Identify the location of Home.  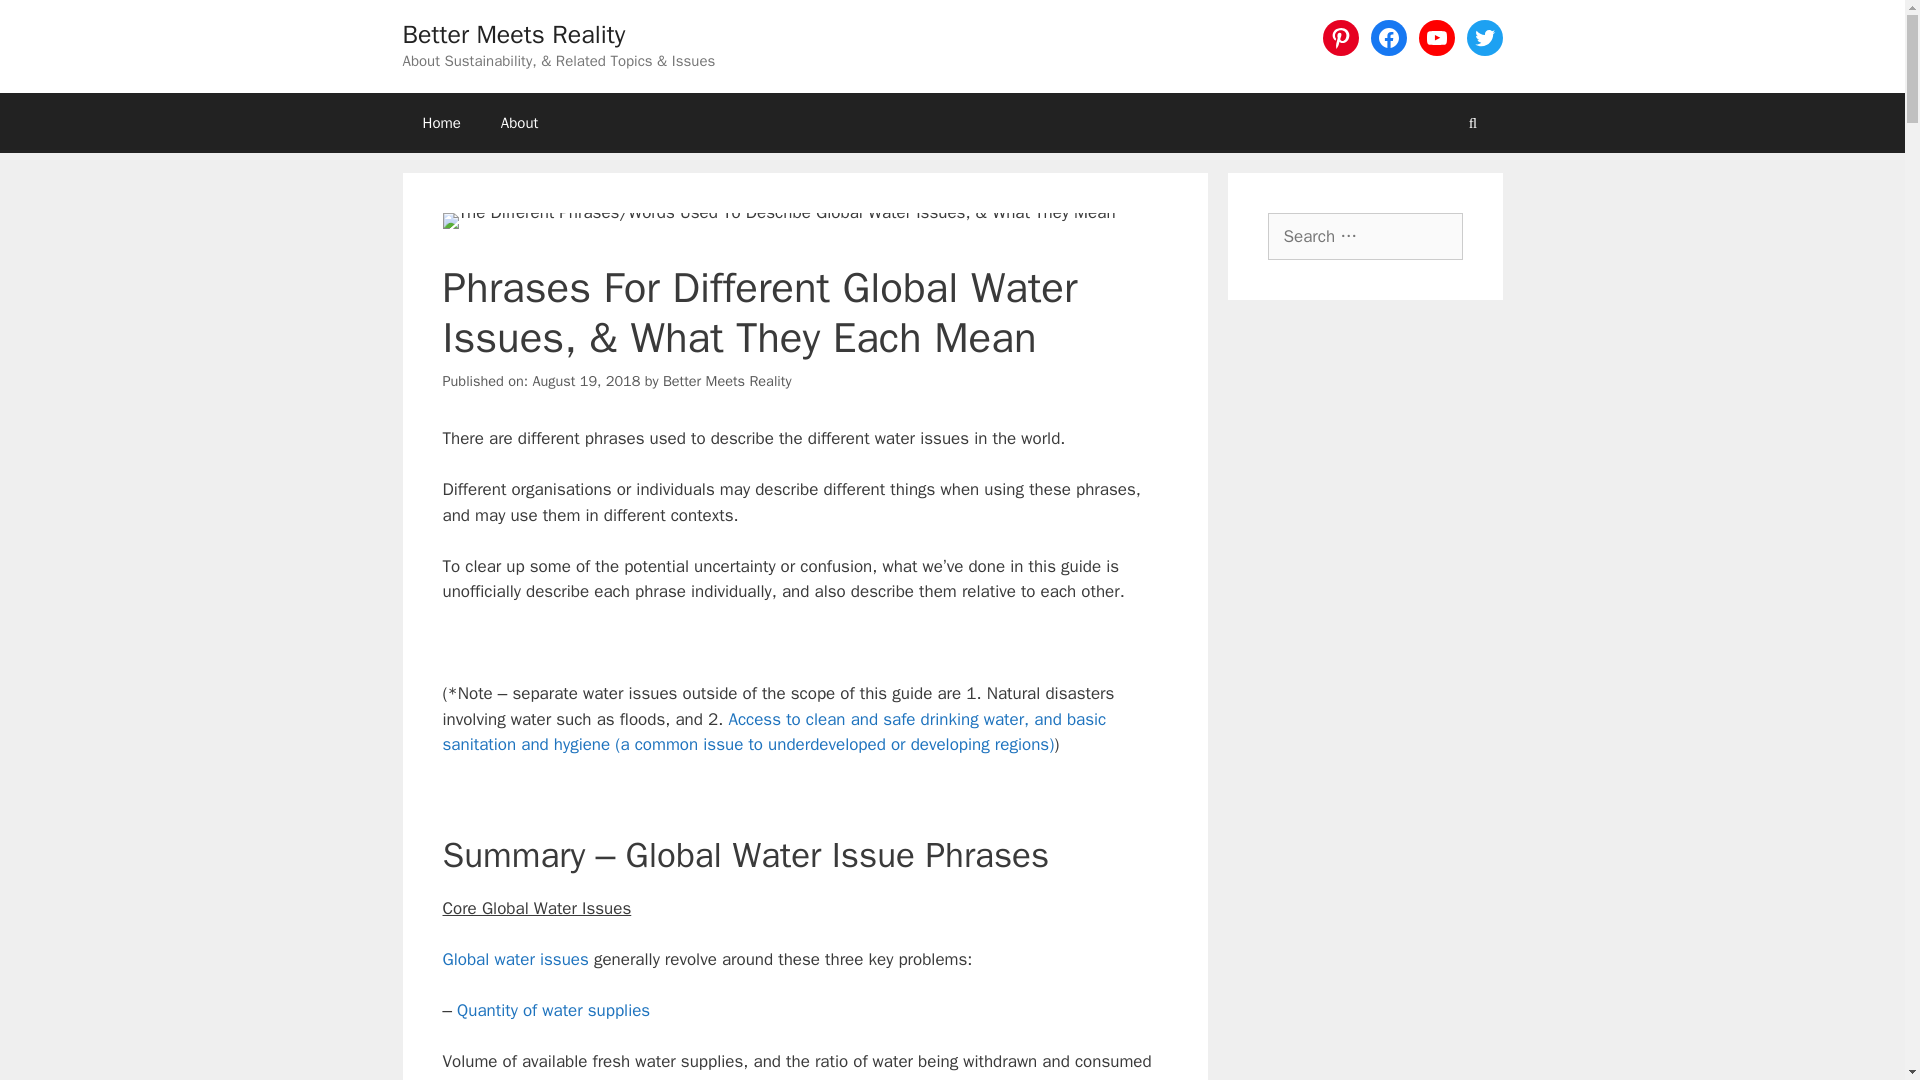
(440, 122).